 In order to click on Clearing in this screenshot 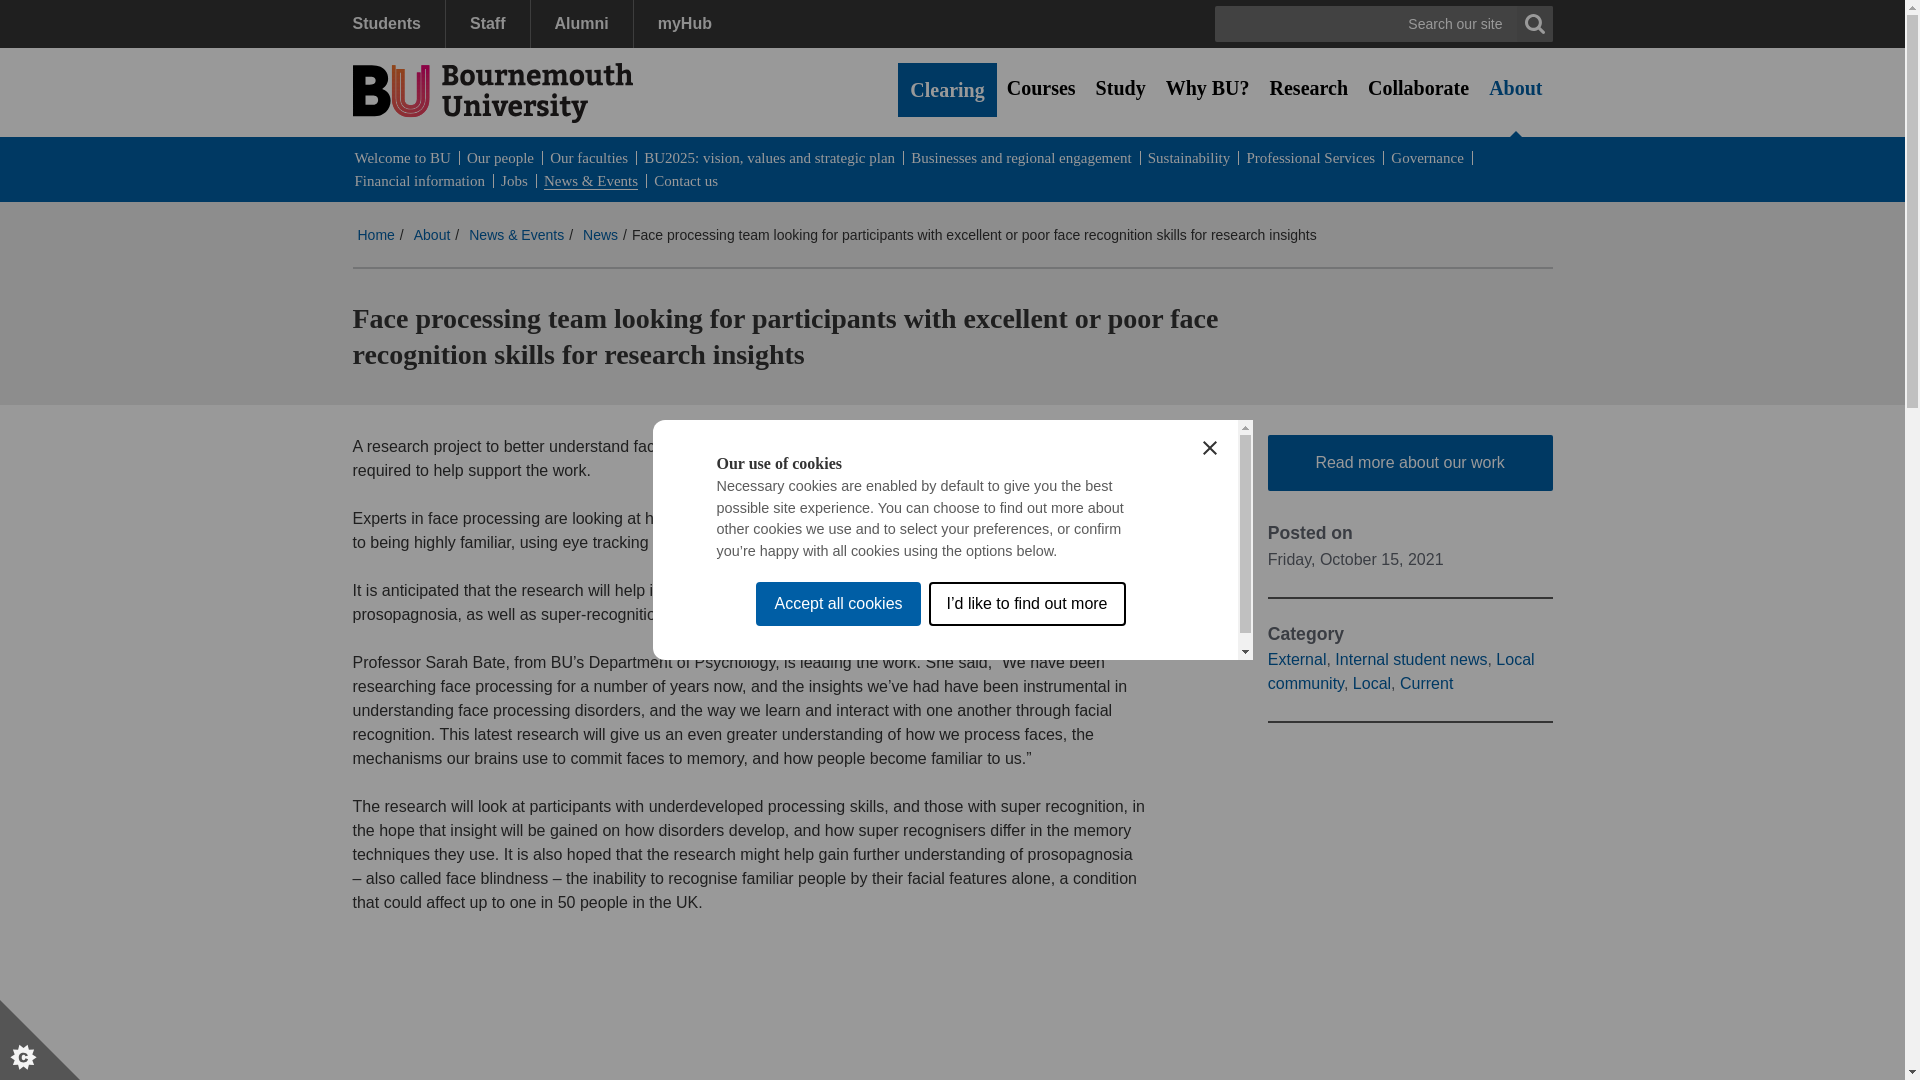, I will do `click(947, 89)`.